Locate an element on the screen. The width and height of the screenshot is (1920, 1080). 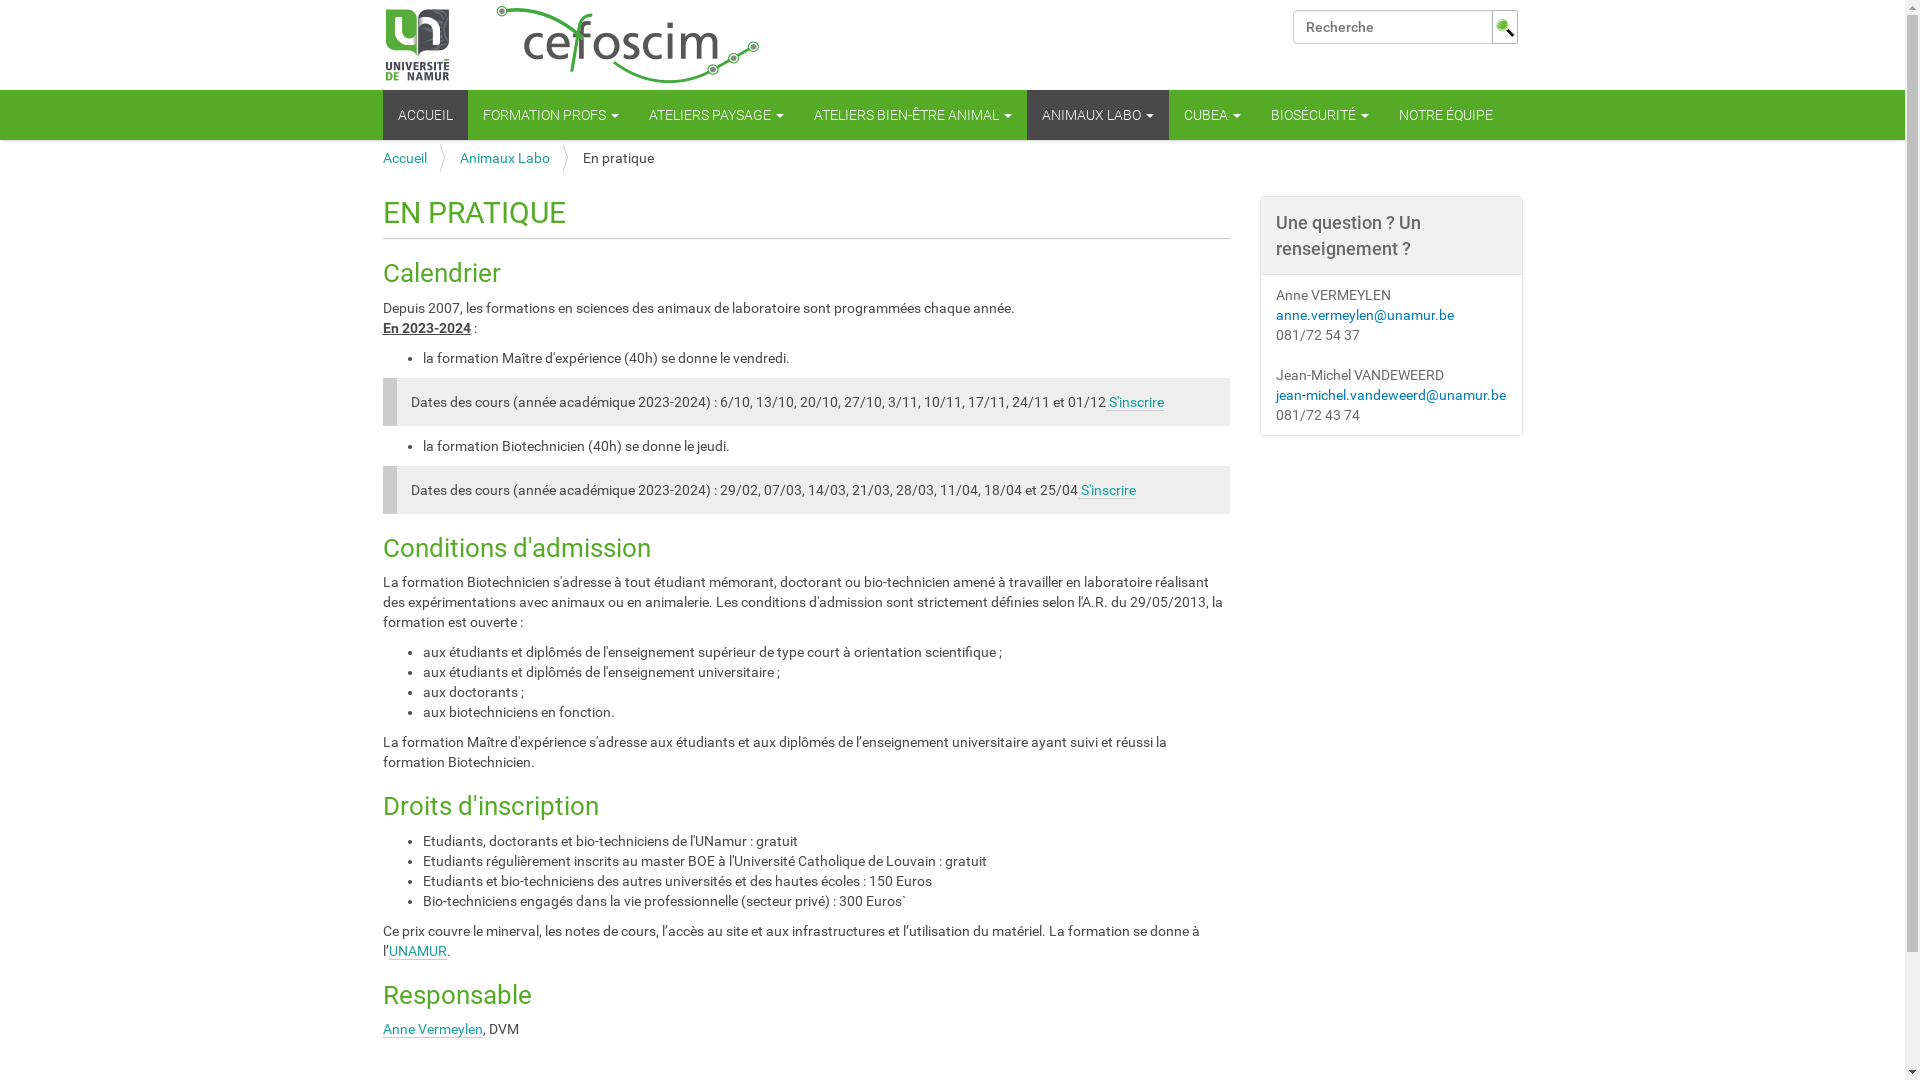
S'inscrire is located at coordinates (1135, 402).